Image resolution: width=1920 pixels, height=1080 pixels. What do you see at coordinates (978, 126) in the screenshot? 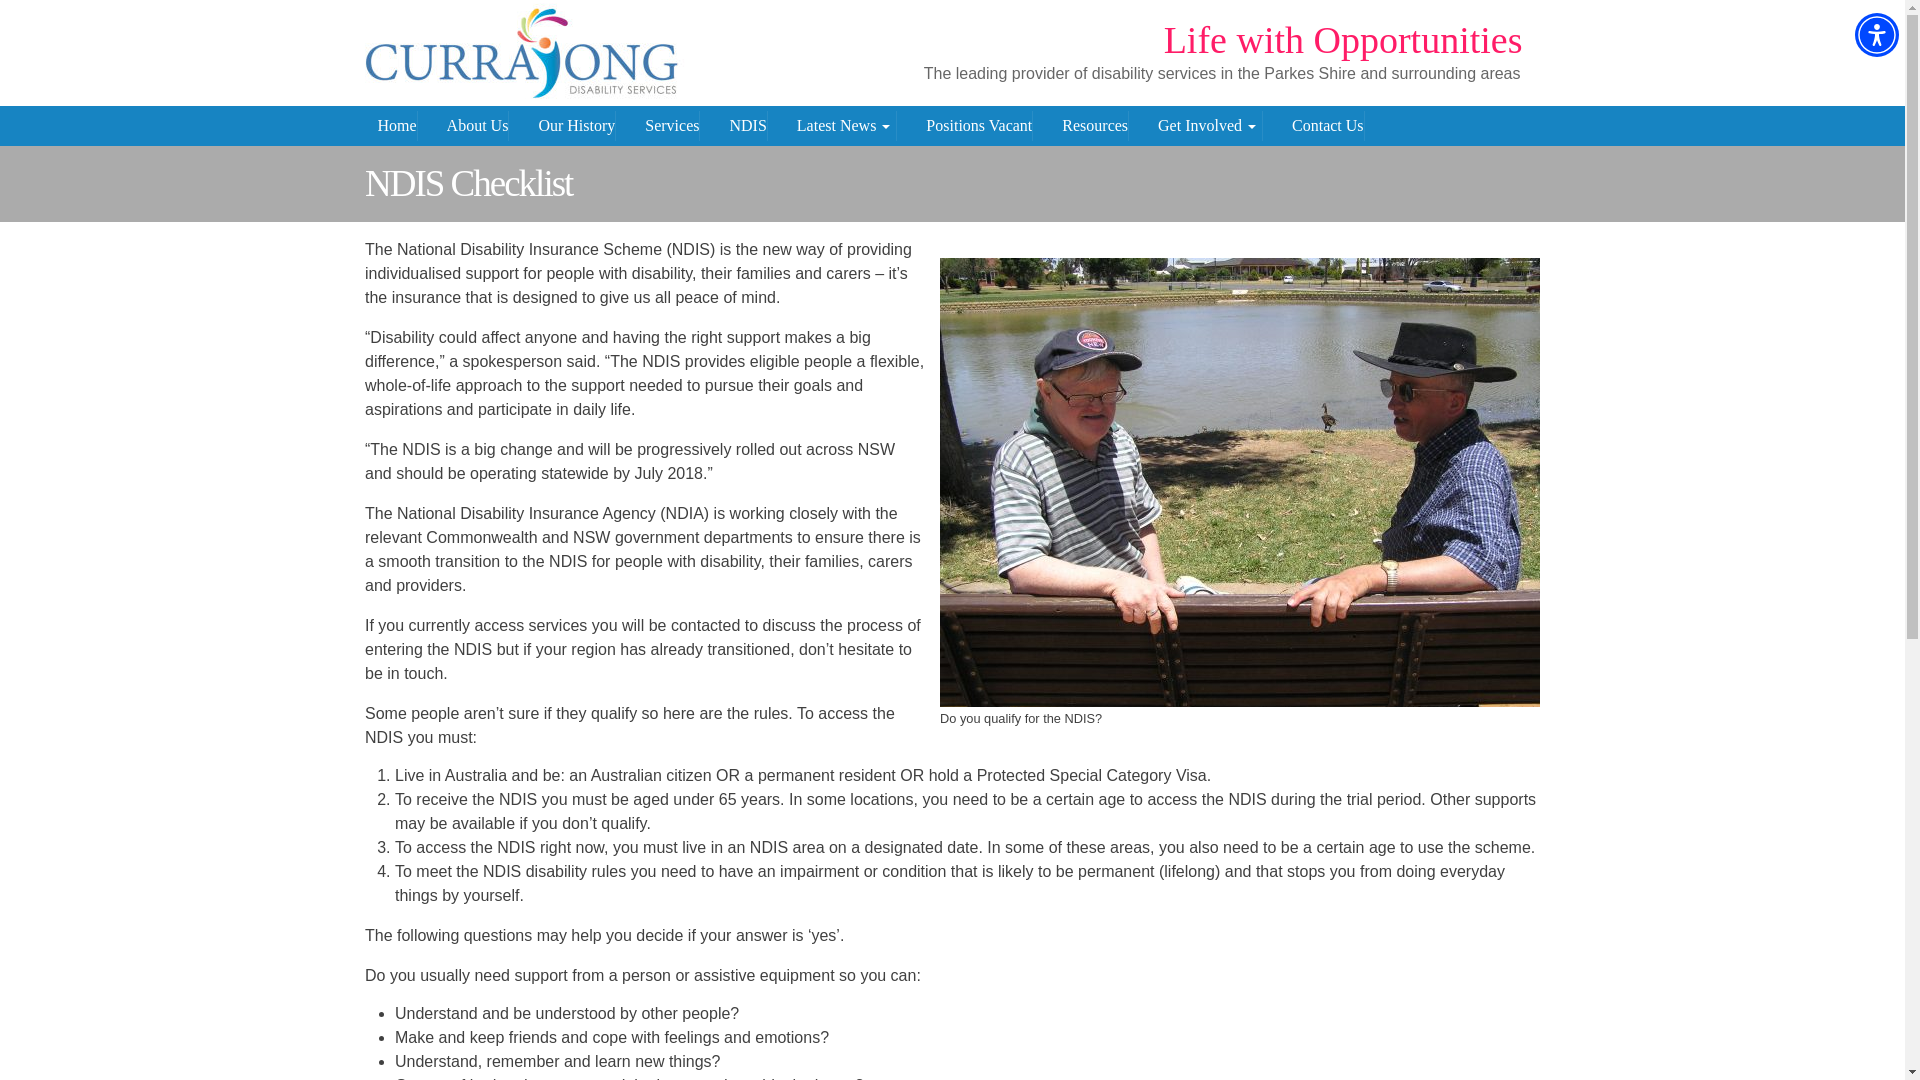
I see `Positions Vacant` at bounding box center [978, 126].